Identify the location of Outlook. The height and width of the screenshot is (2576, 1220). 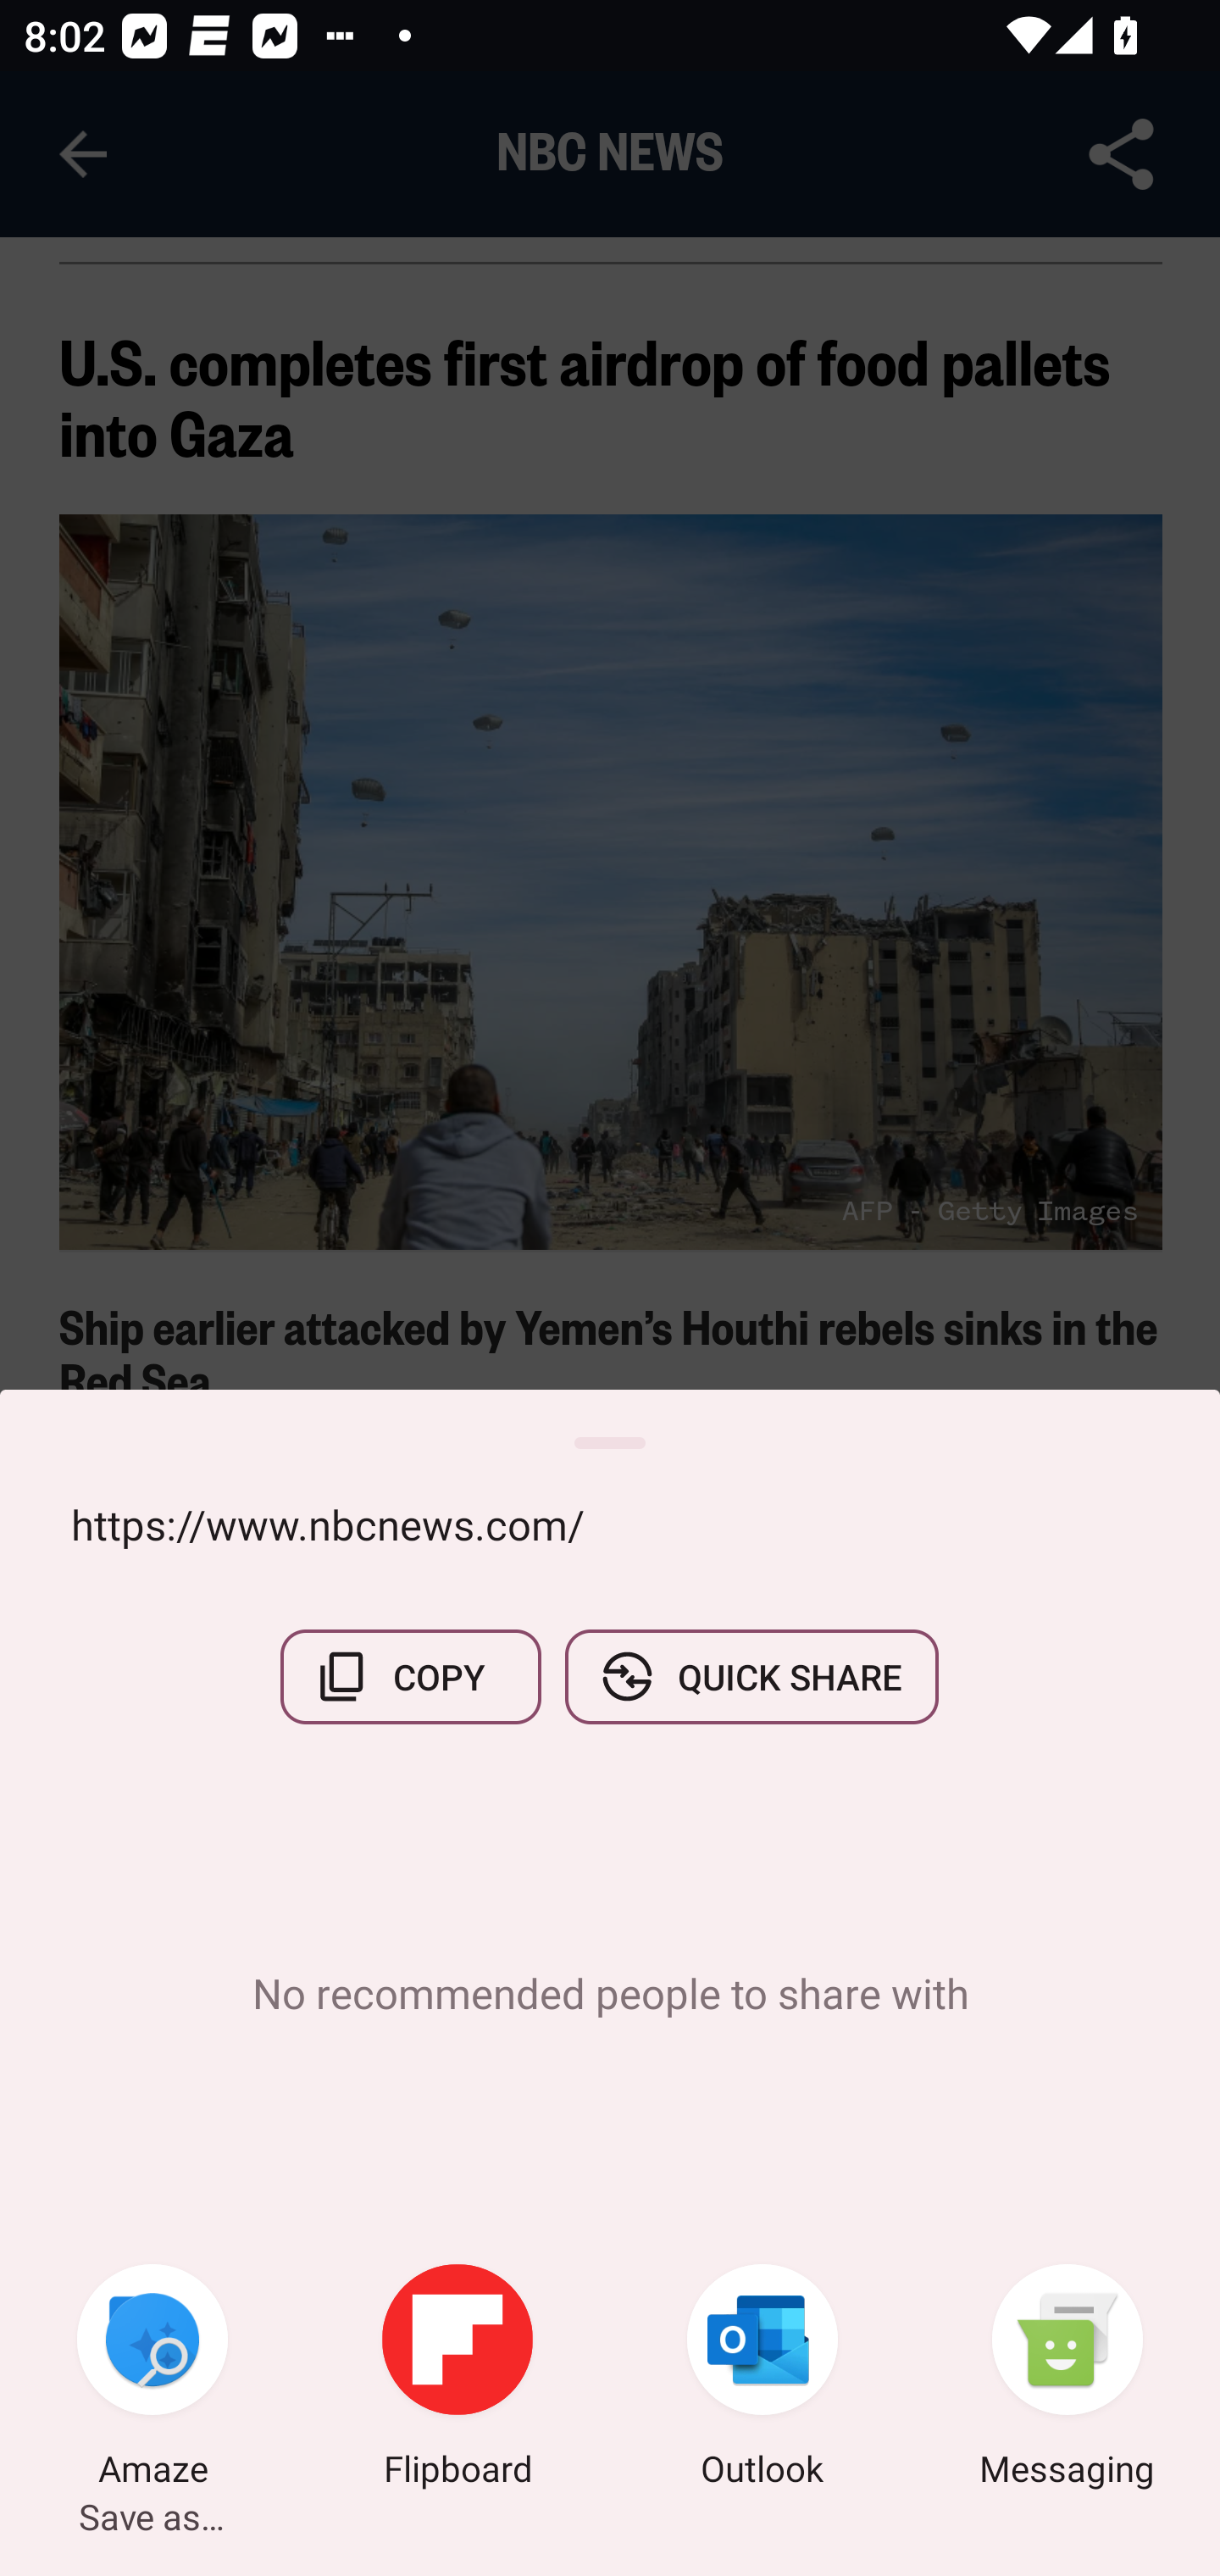
(762, 2379).